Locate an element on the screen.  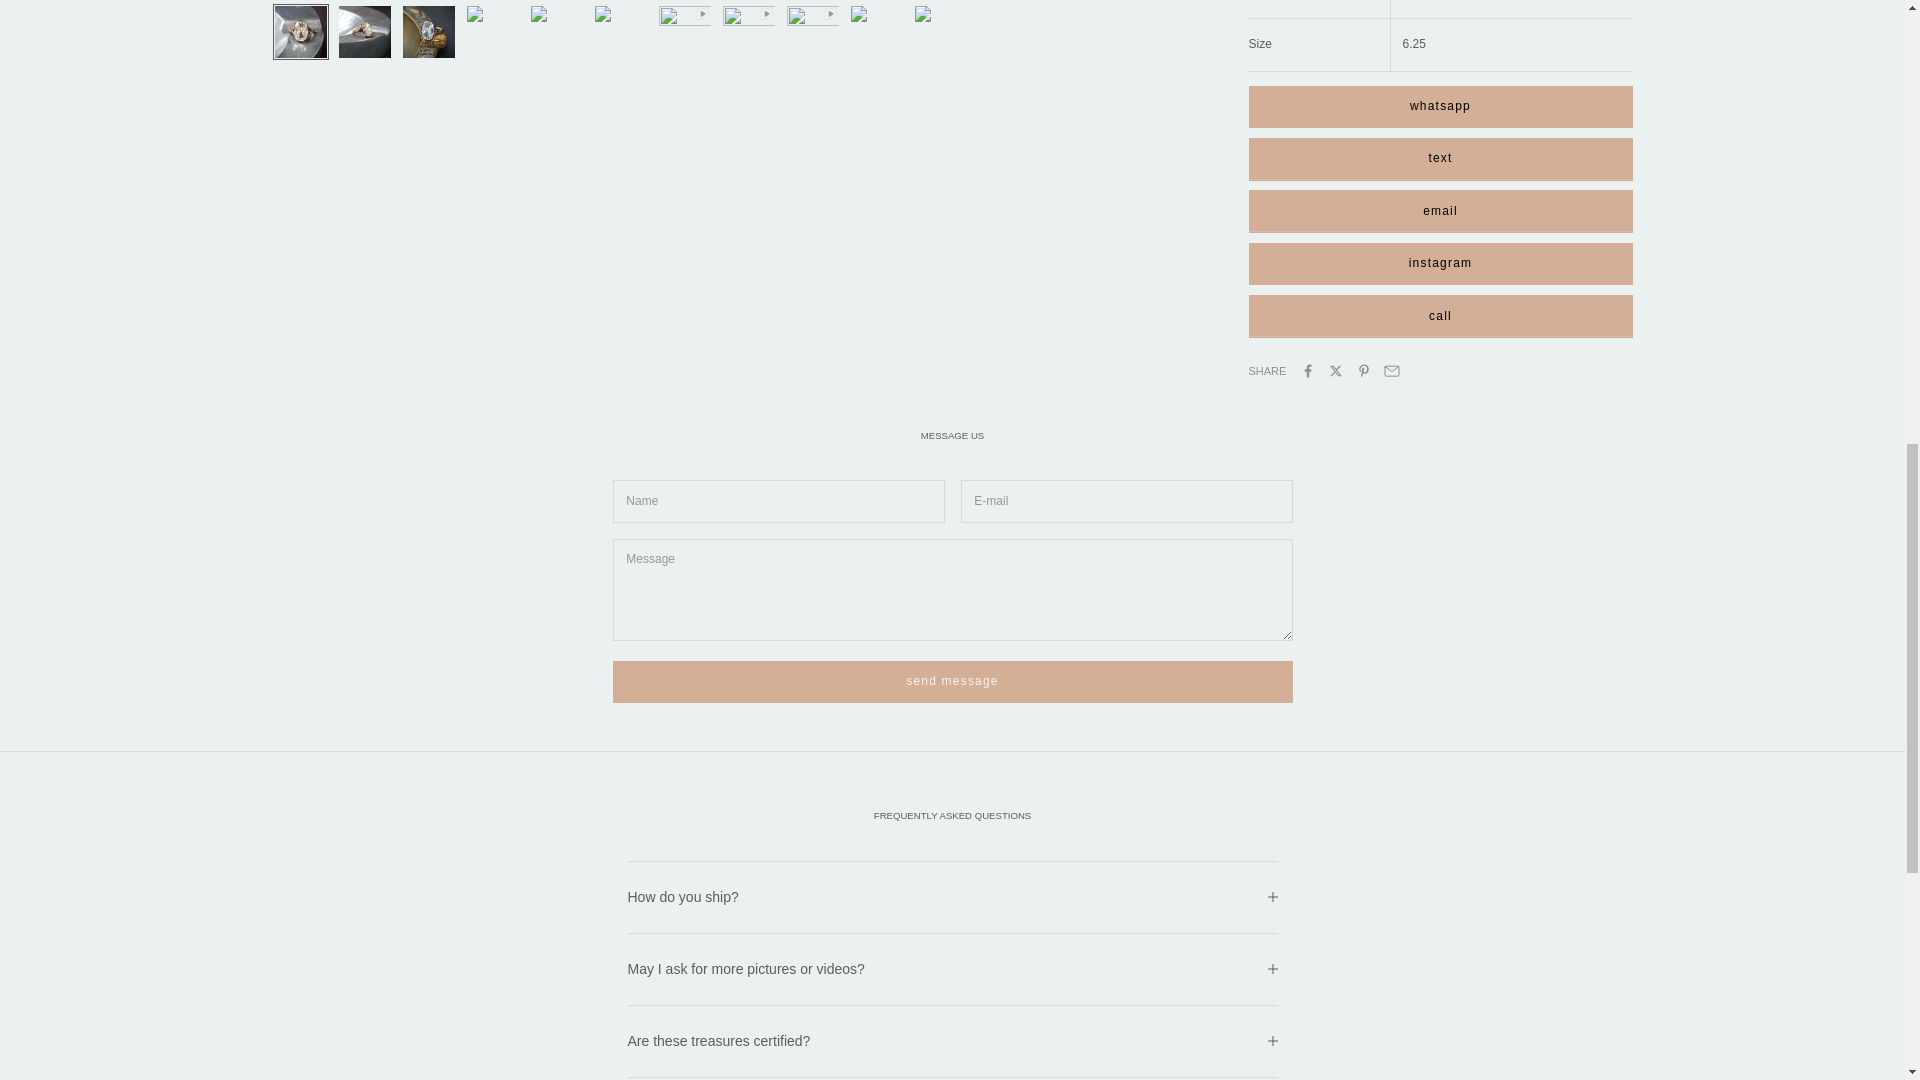
call is located at coordinates (1440, 316).